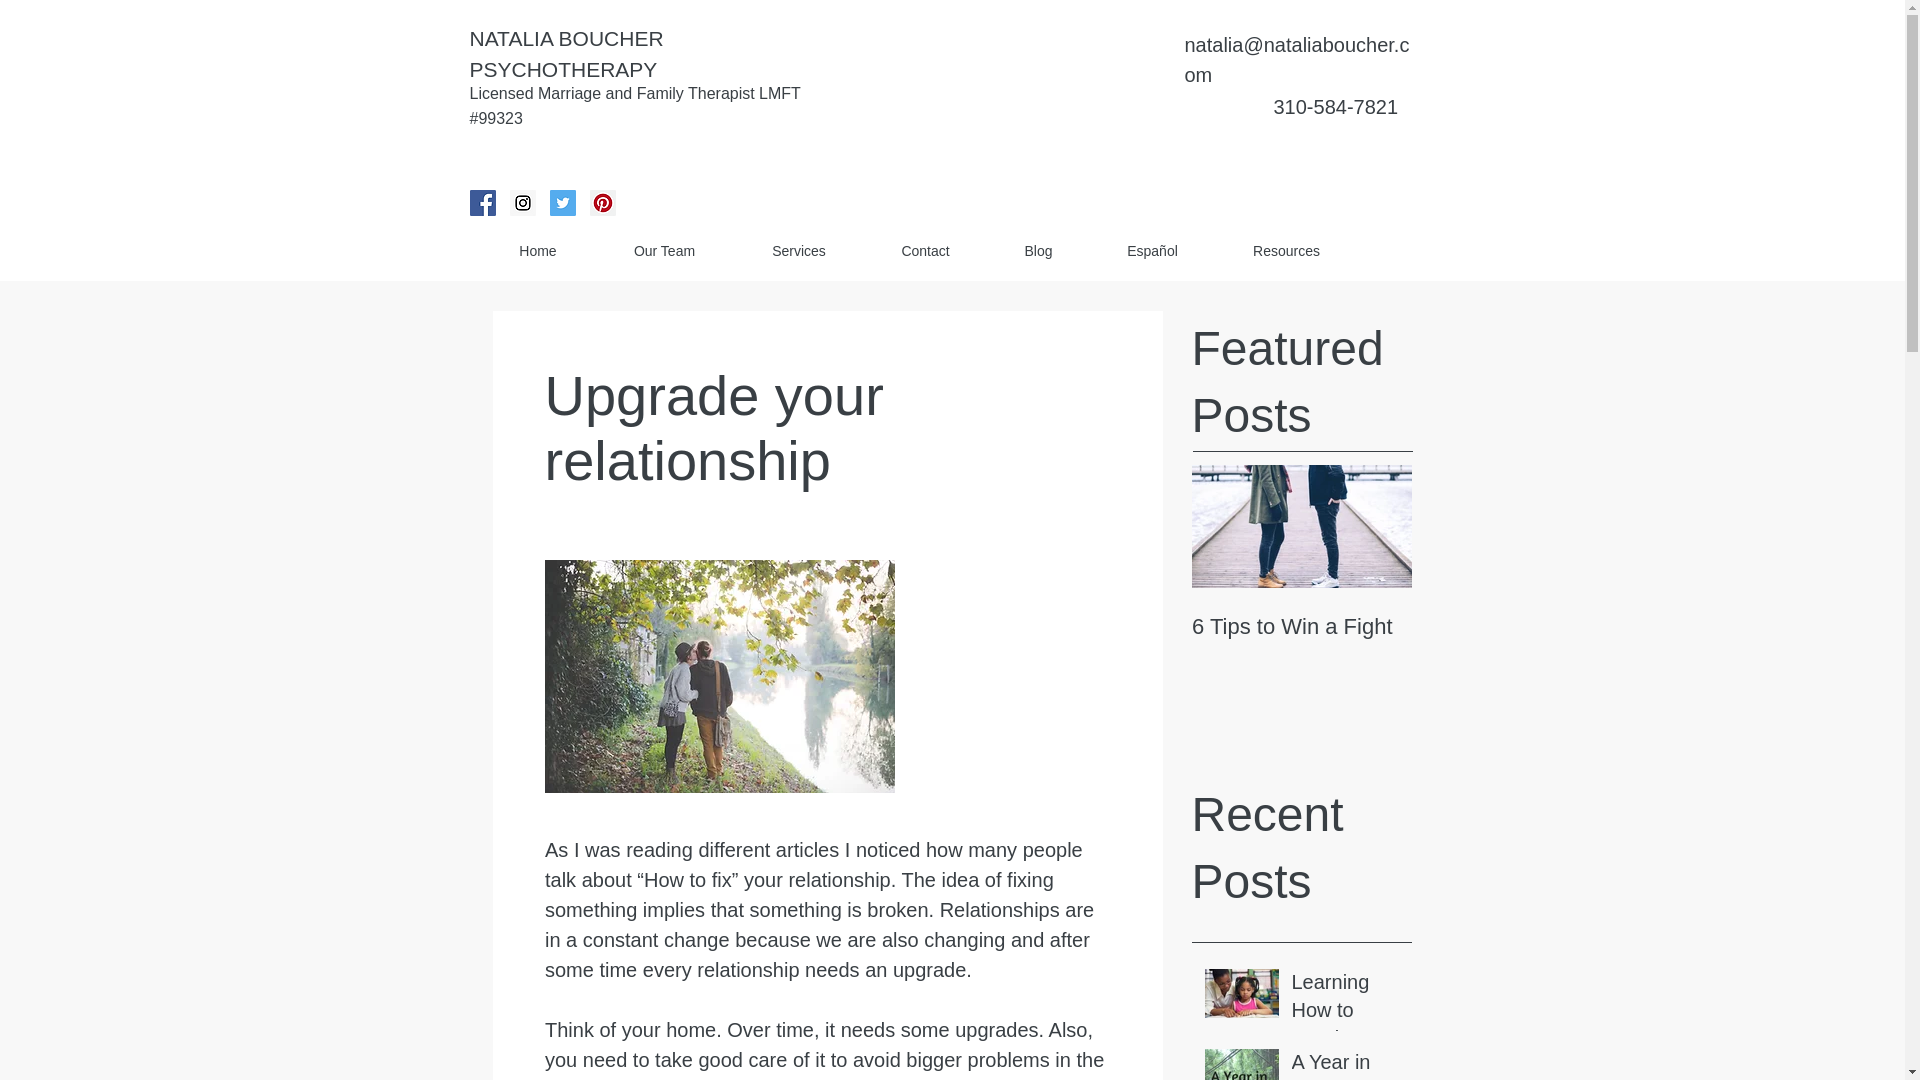 The width and height of the screenshot is (1920, 1080). Describe the element at coordinates (538, 250) in the screenshot. I see `Home` at that location.